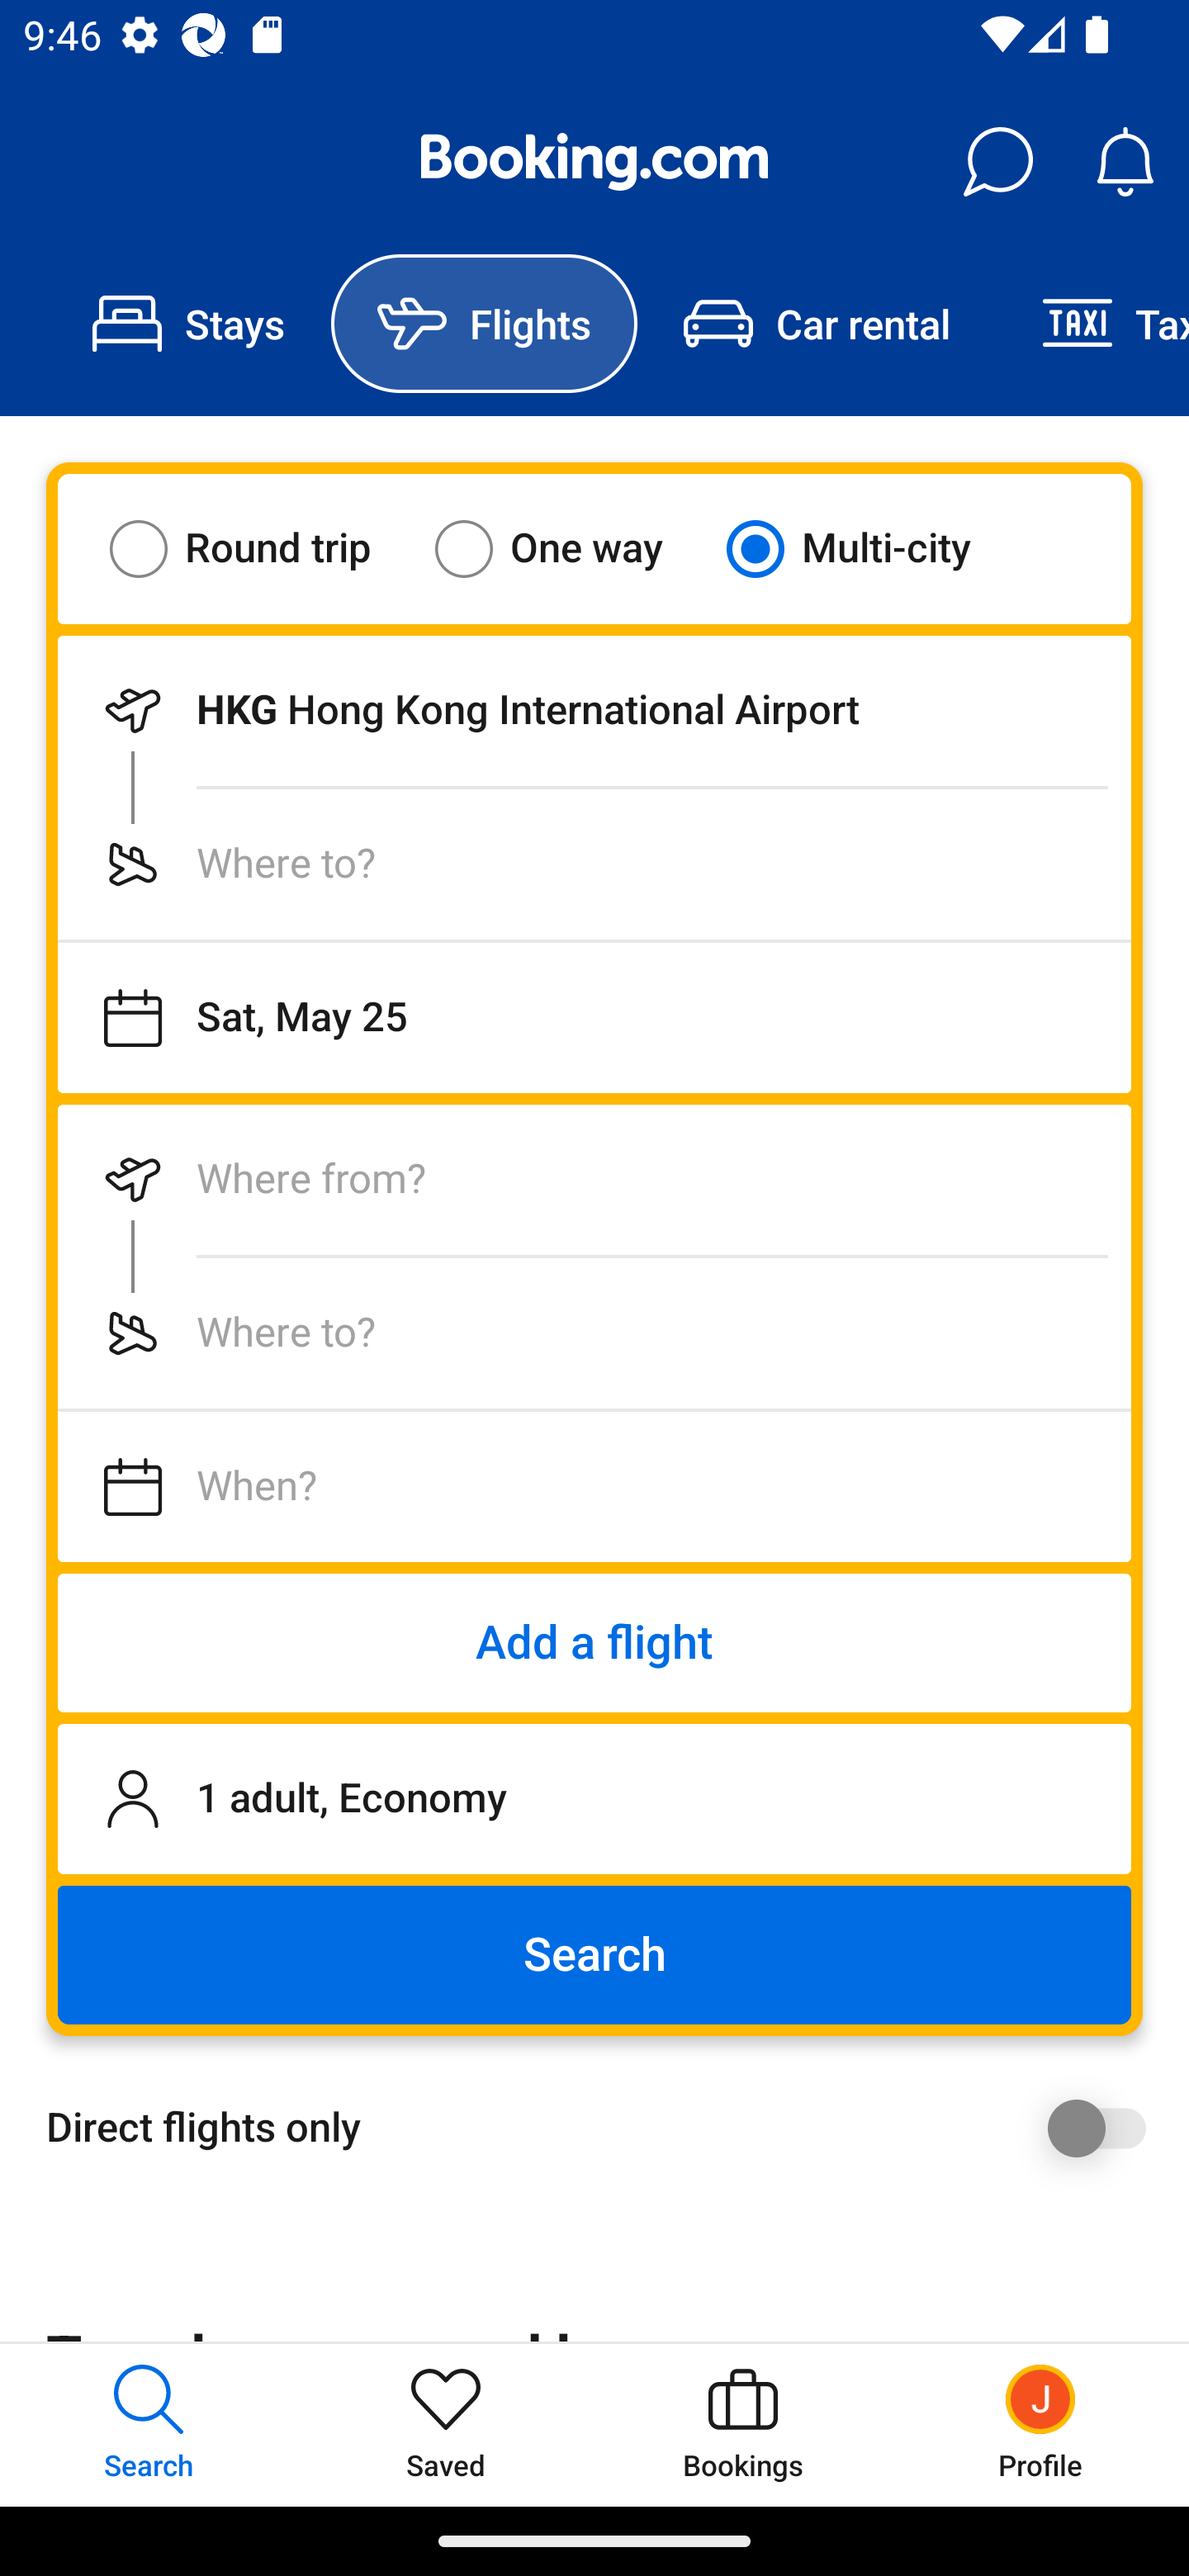 The image size is (1189, 2576). What do you see at coordinates (743, 2424) in the screenshot?
I see `Bookings` at bounding box center [743, 2424].